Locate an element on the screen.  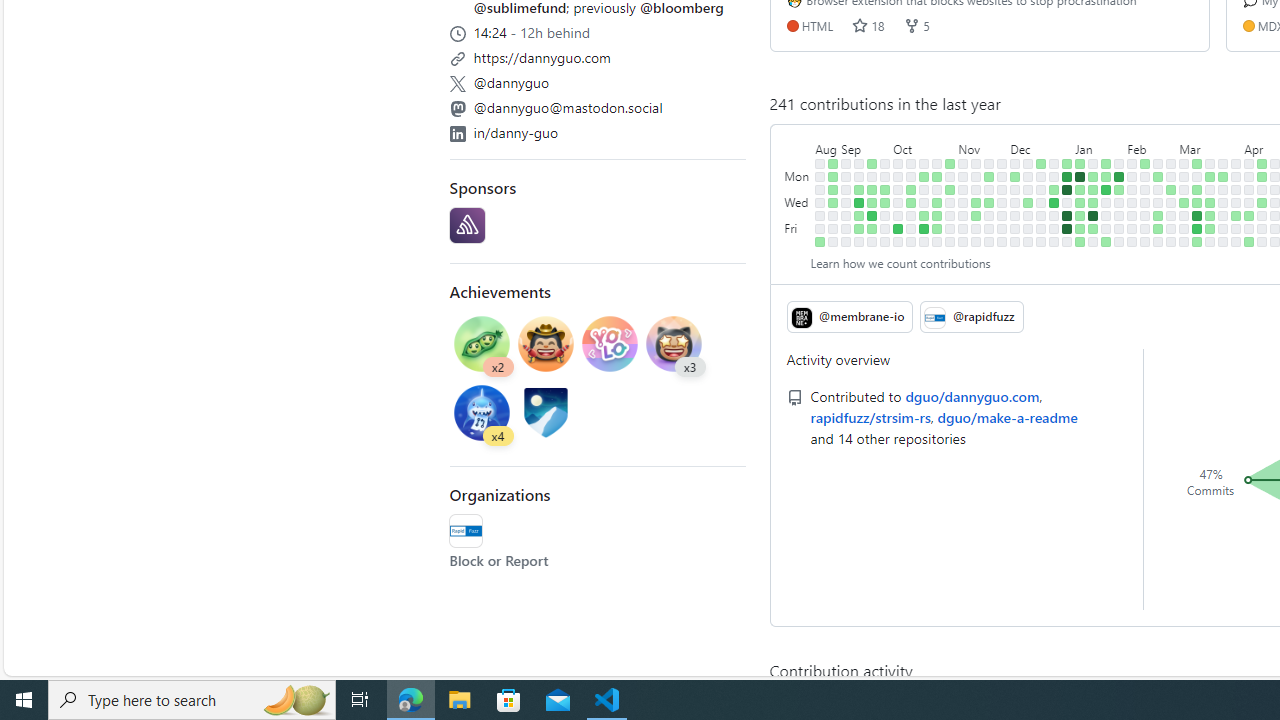
1 contribution on October 29th. is located at coordinates (950, 163).